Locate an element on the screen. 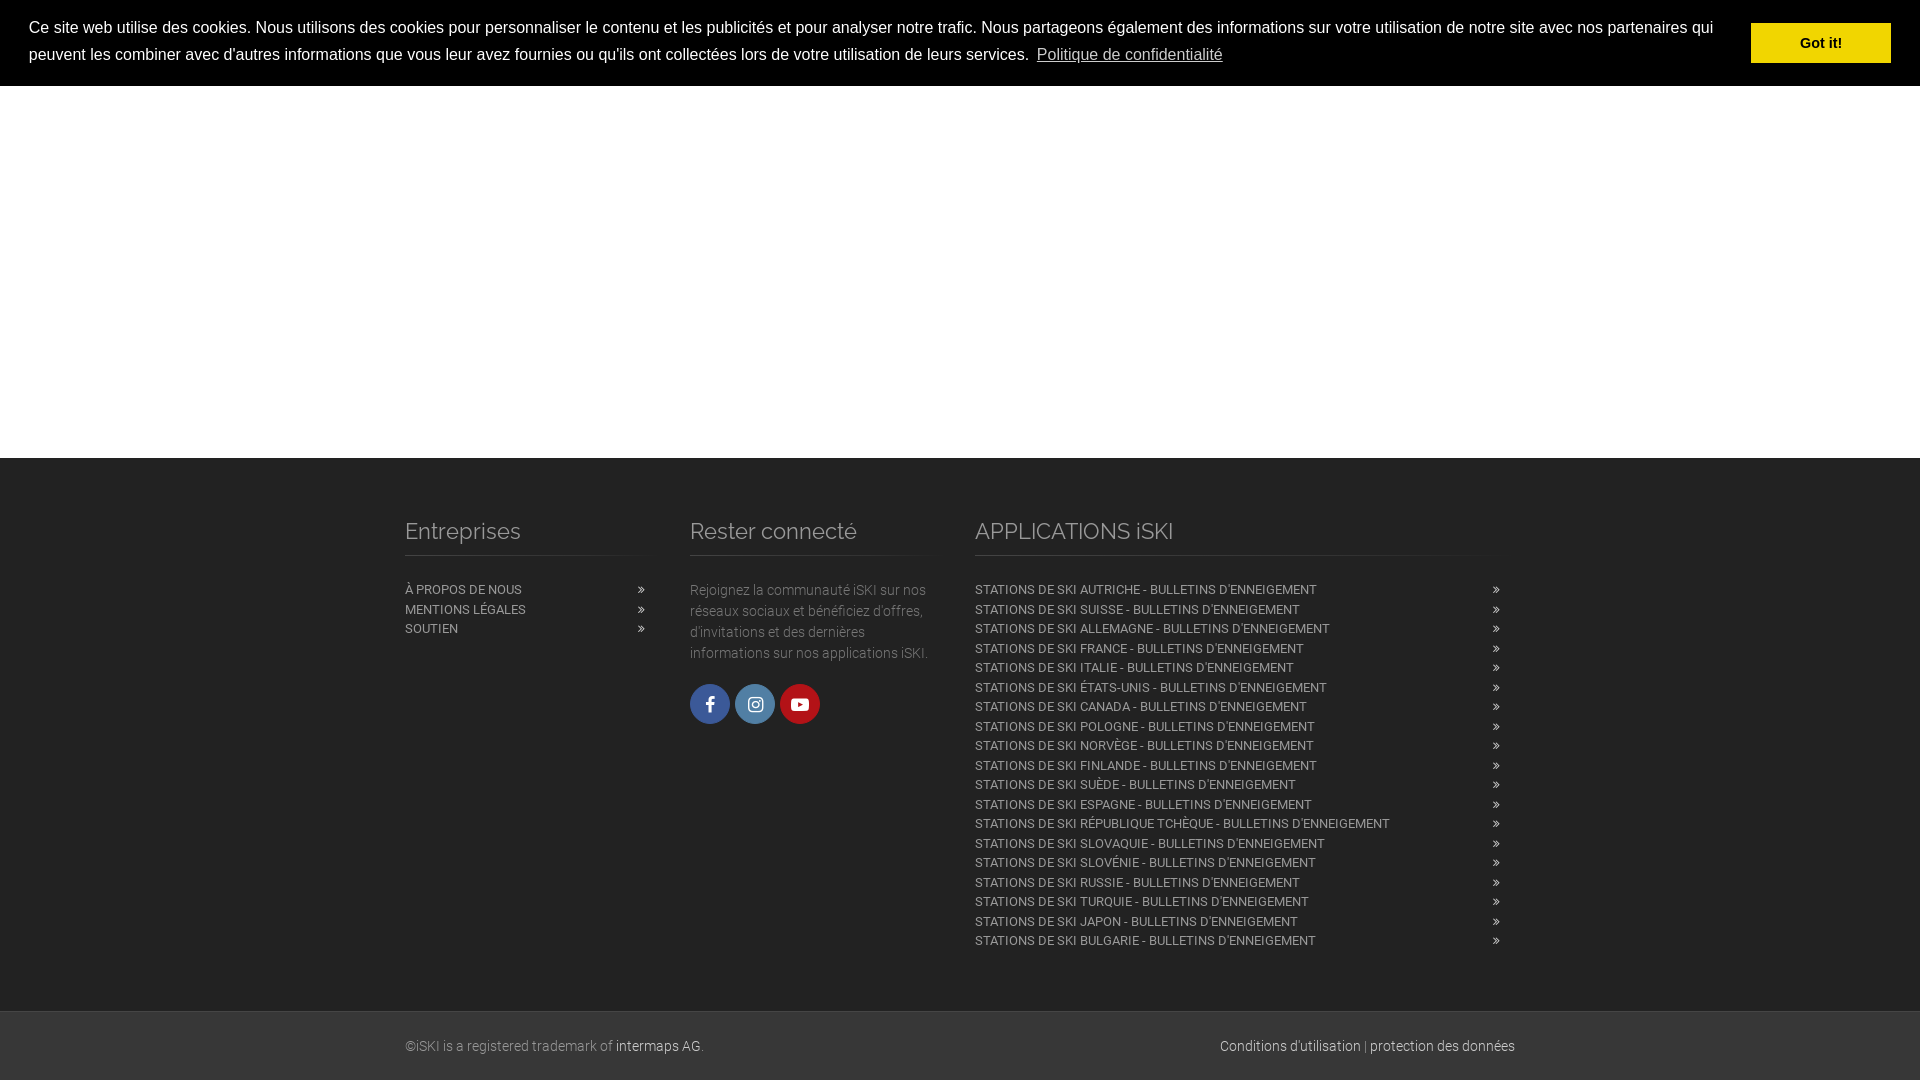  STATIONS DE SKI ESPAGNE - BULLETINS D'ENNEIGEMENT is located at coordinates (1245, 805).